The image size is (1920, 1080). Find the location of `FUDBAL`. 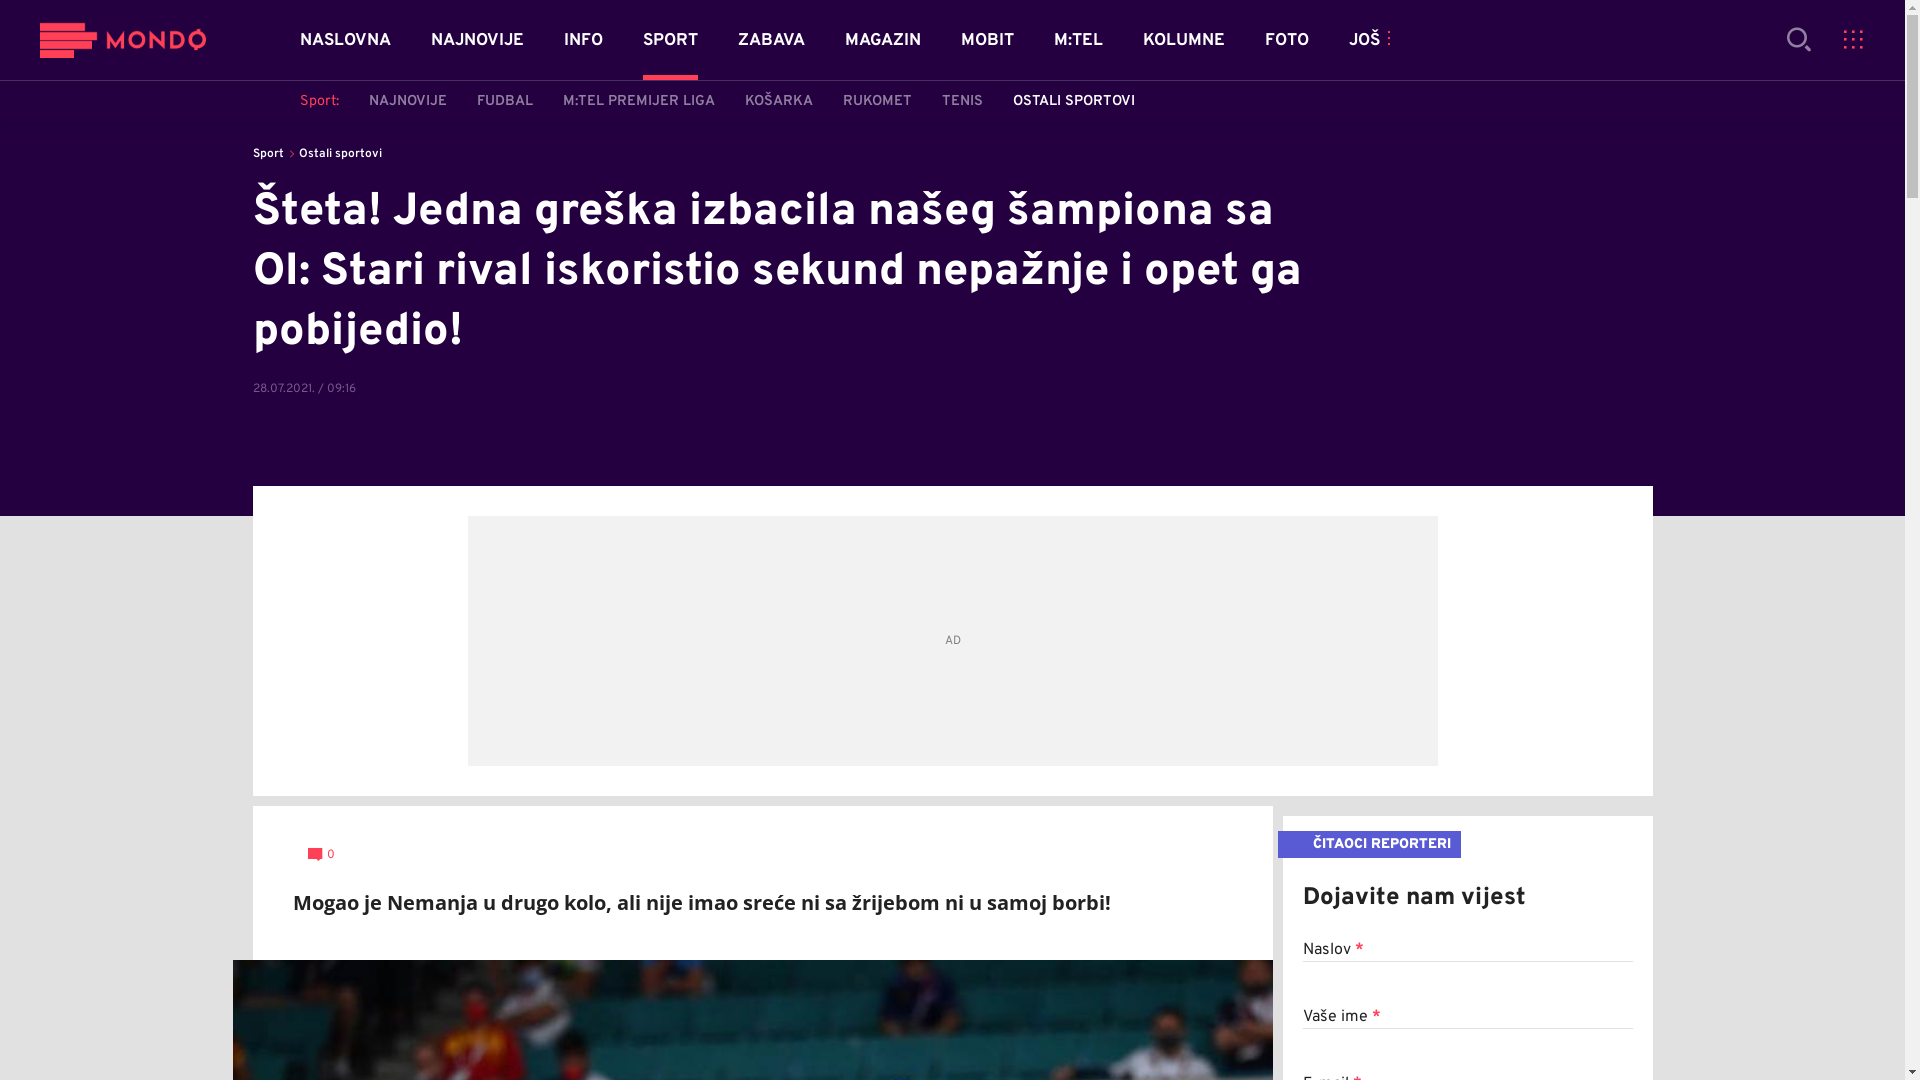

FUDBAL is located at coordinates (505, 101).